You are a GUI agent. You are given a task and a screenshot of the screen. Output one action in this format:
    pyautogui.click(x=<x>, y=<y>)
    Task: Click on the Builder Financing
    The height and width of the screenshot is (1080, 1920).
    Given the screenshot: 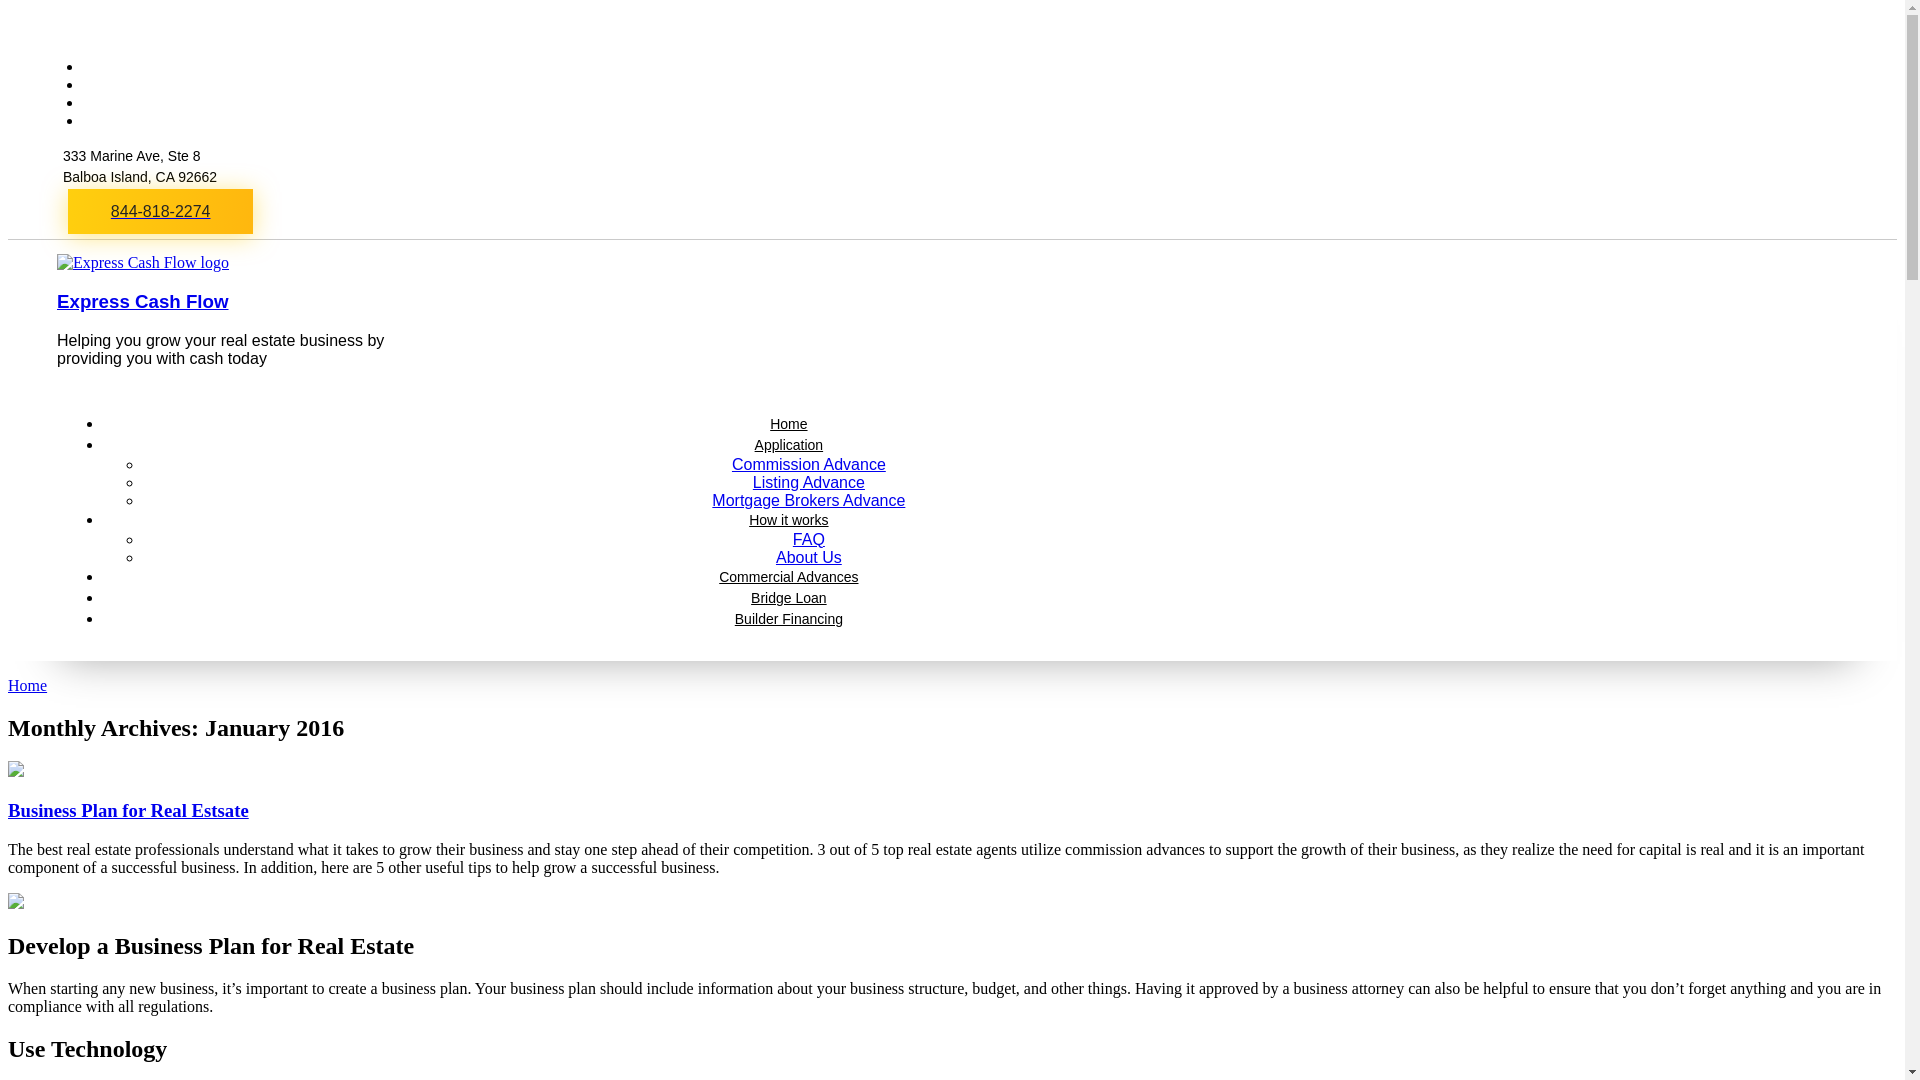 What is the action you would take?
    pyautogui.click(x=788, y=619)
    